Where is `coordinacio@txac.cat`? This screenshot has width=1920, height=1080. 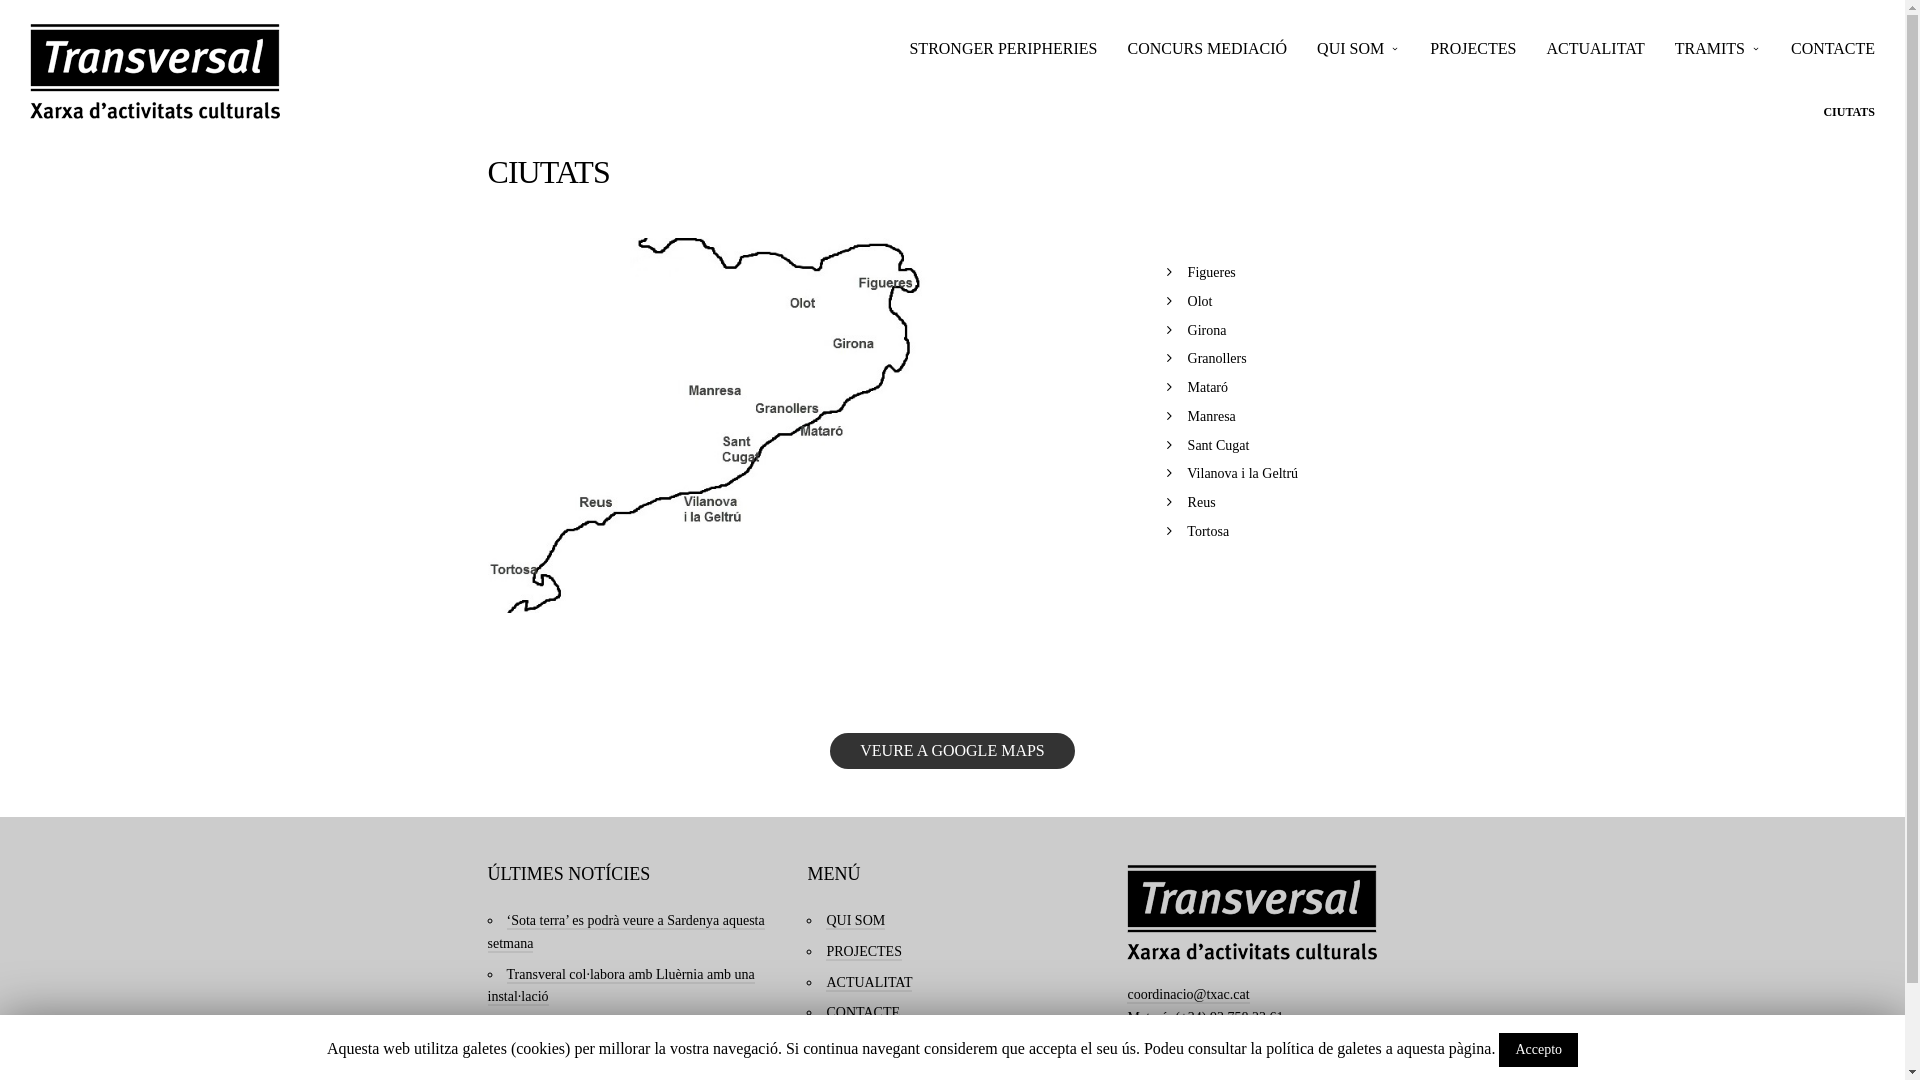
coordinacio@txac.cat is located at coordinates (1188, 996).